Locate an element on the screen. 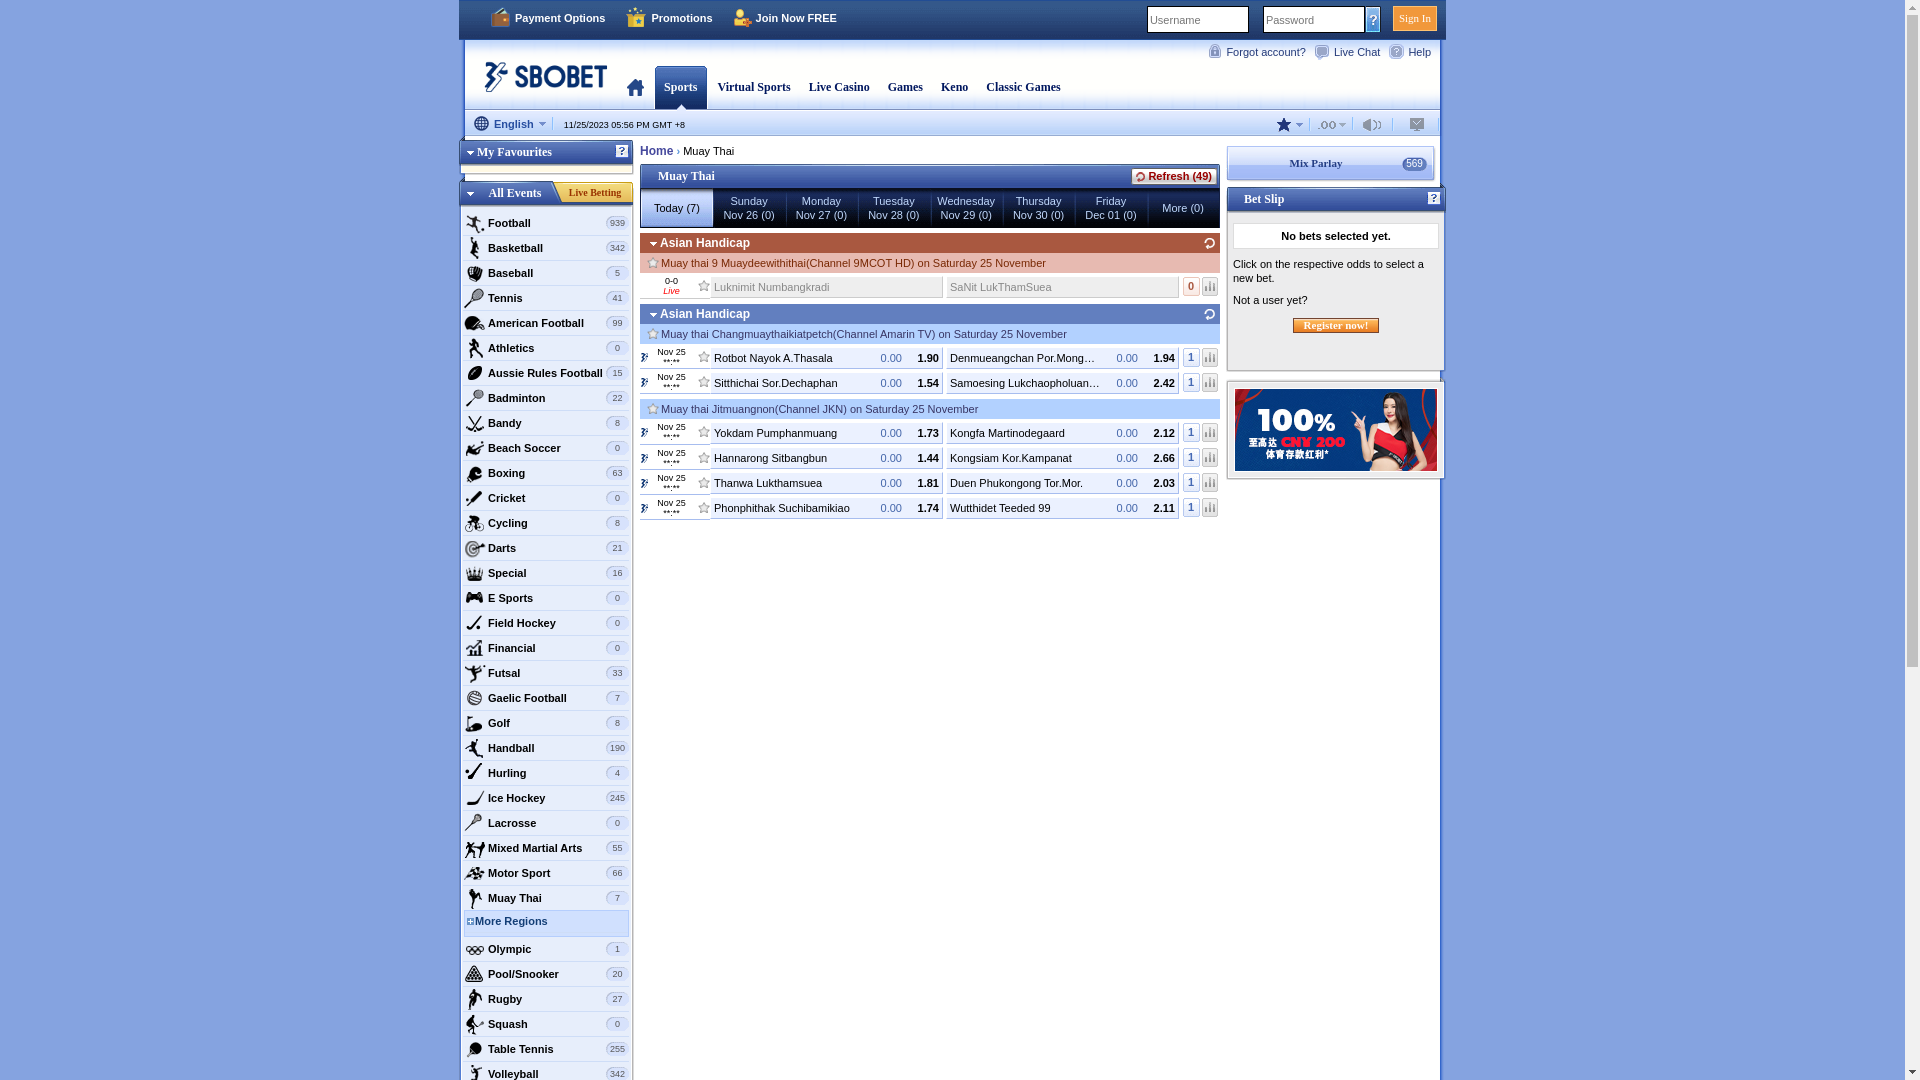  Rugby
27 is located at coordinates (546, 999).